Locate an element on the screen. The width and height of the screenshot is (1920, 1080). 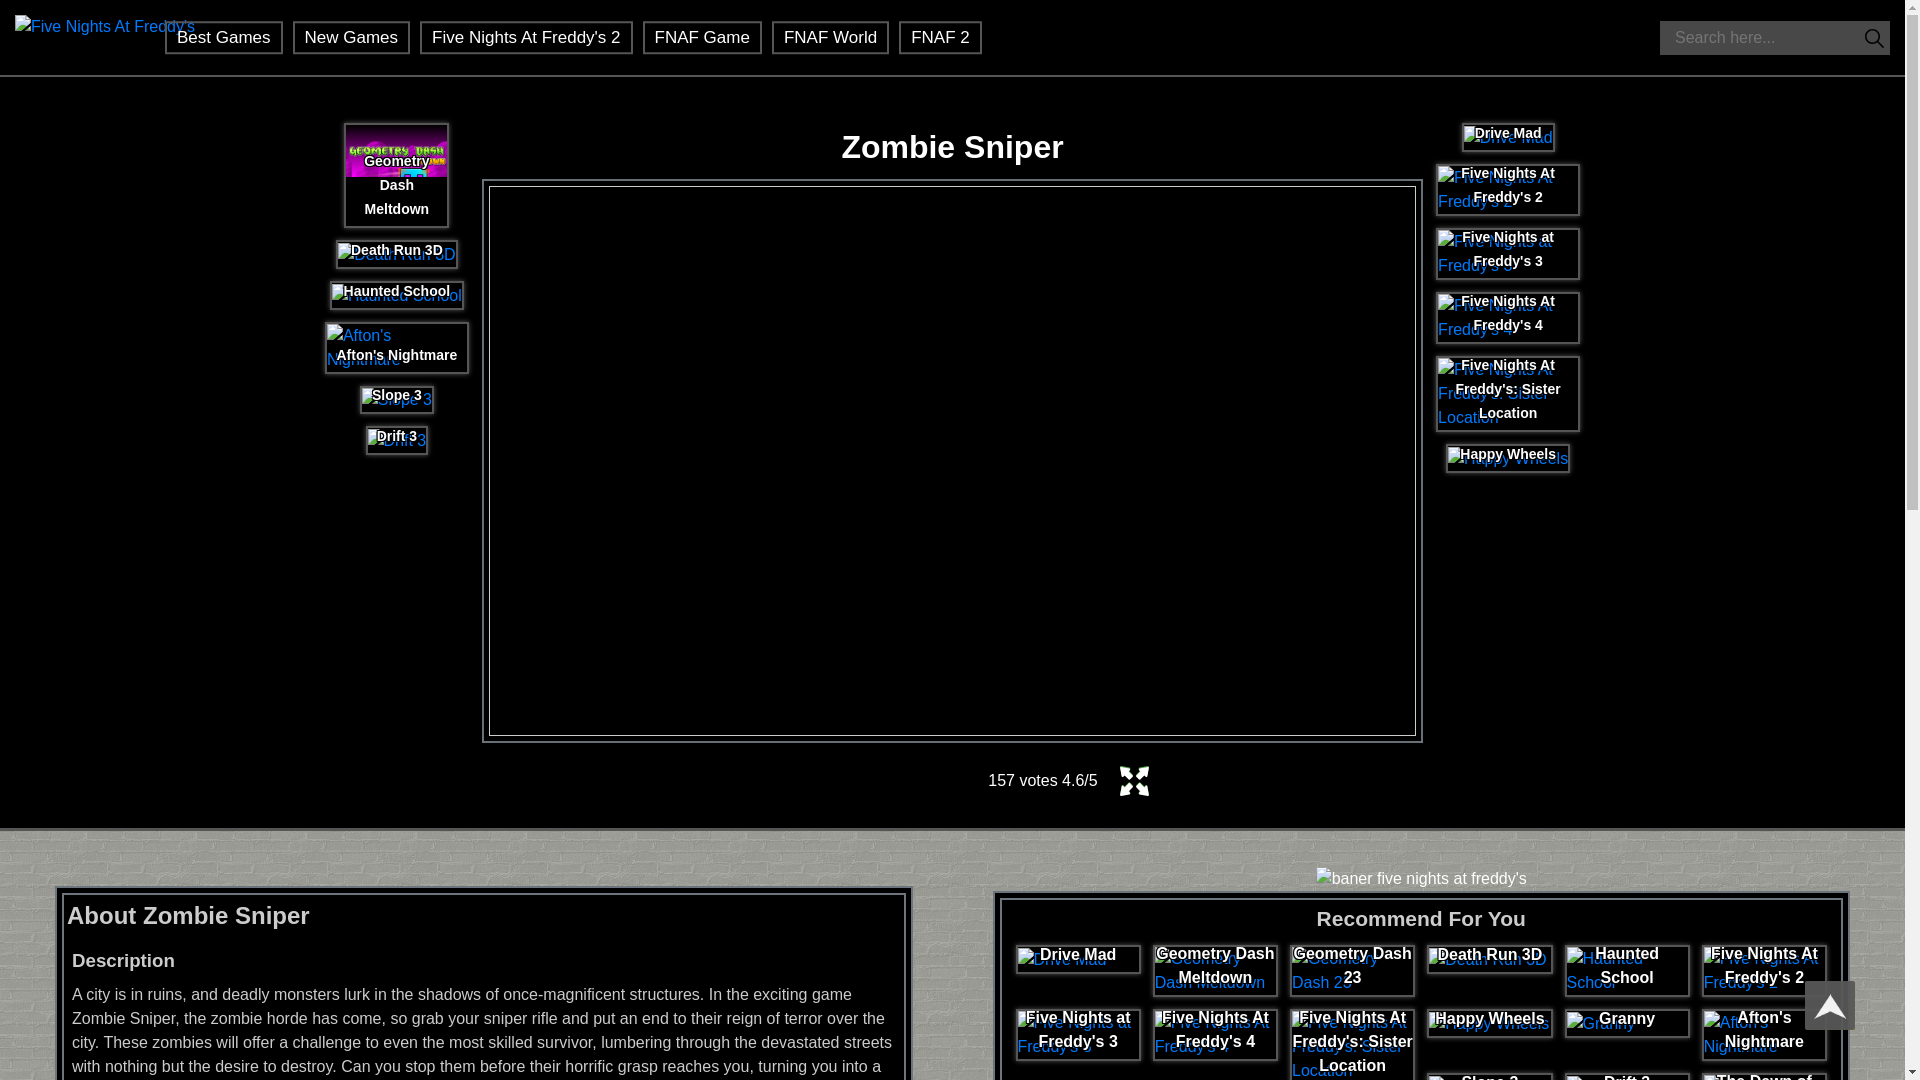
Drive Mad is located at coordinates (1508, 138).